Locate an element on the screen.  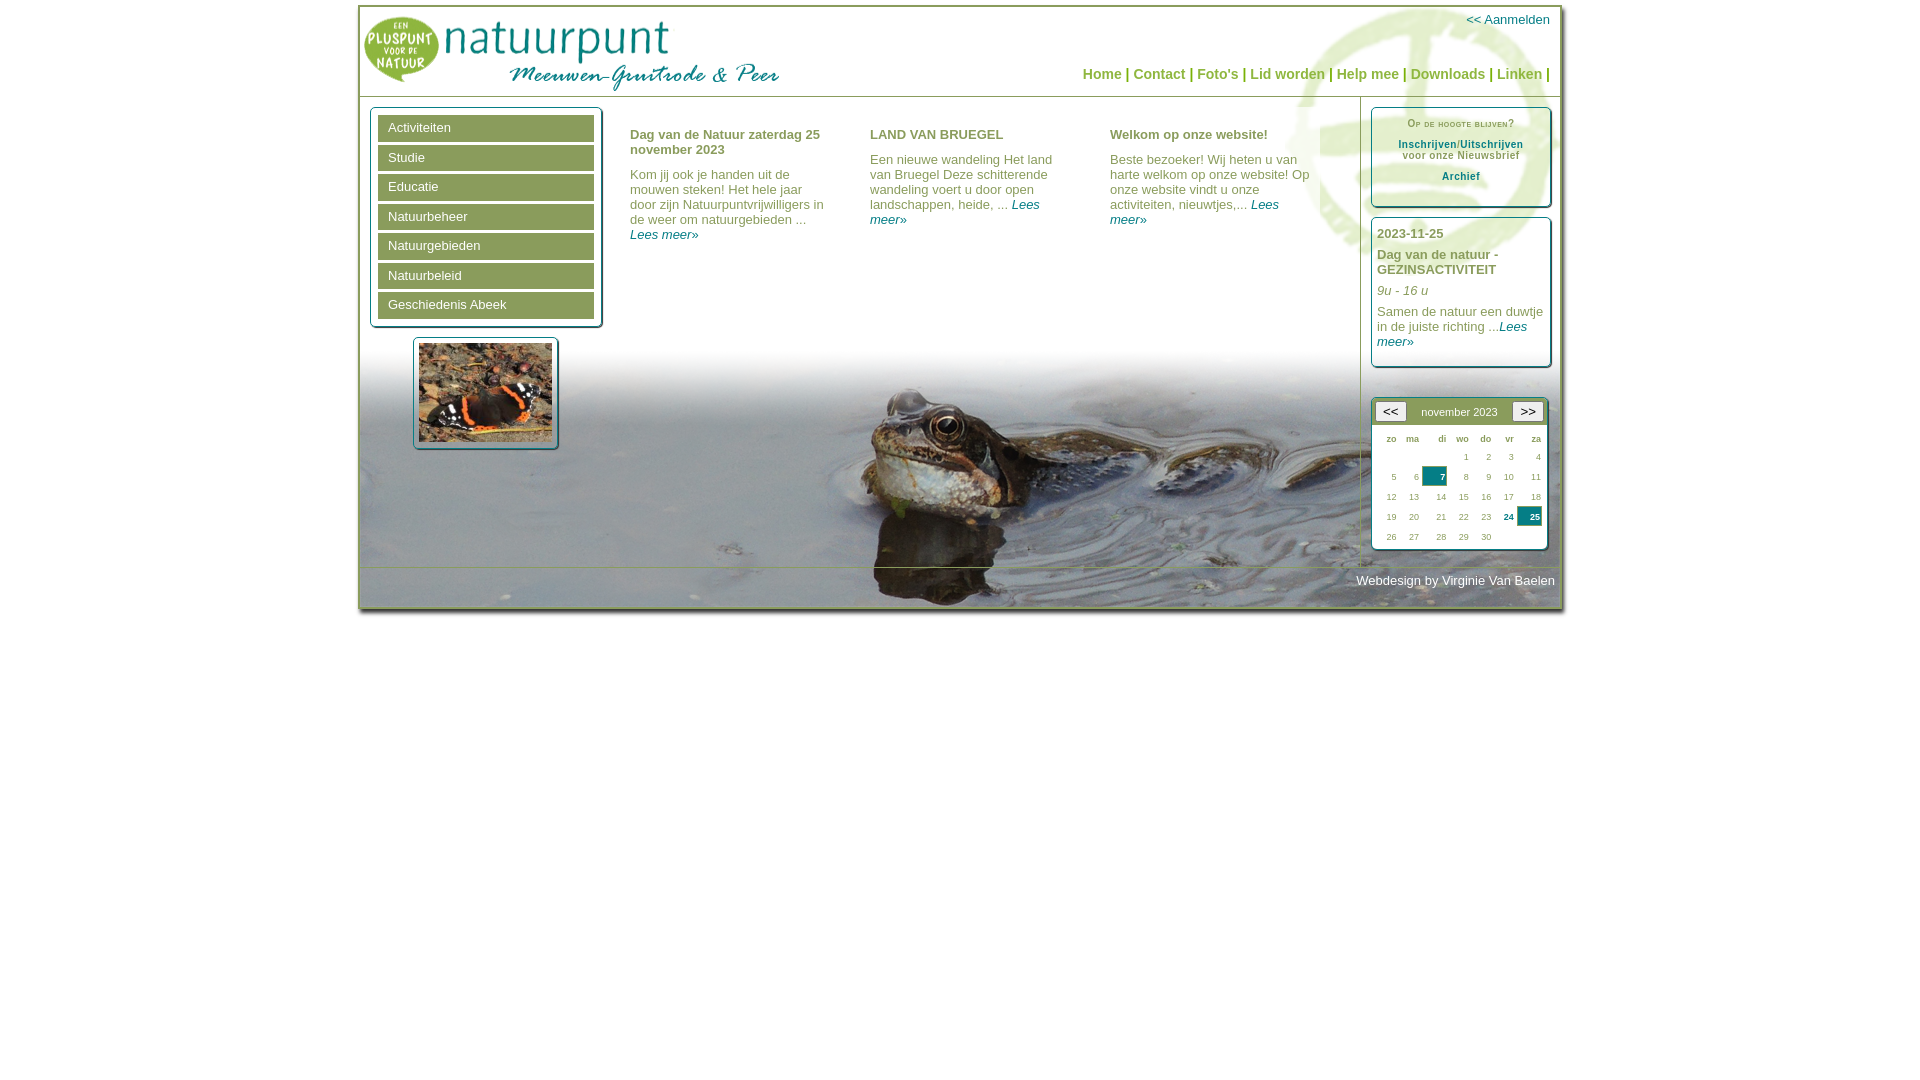
Foto's is located at coordinates (1218, 74).